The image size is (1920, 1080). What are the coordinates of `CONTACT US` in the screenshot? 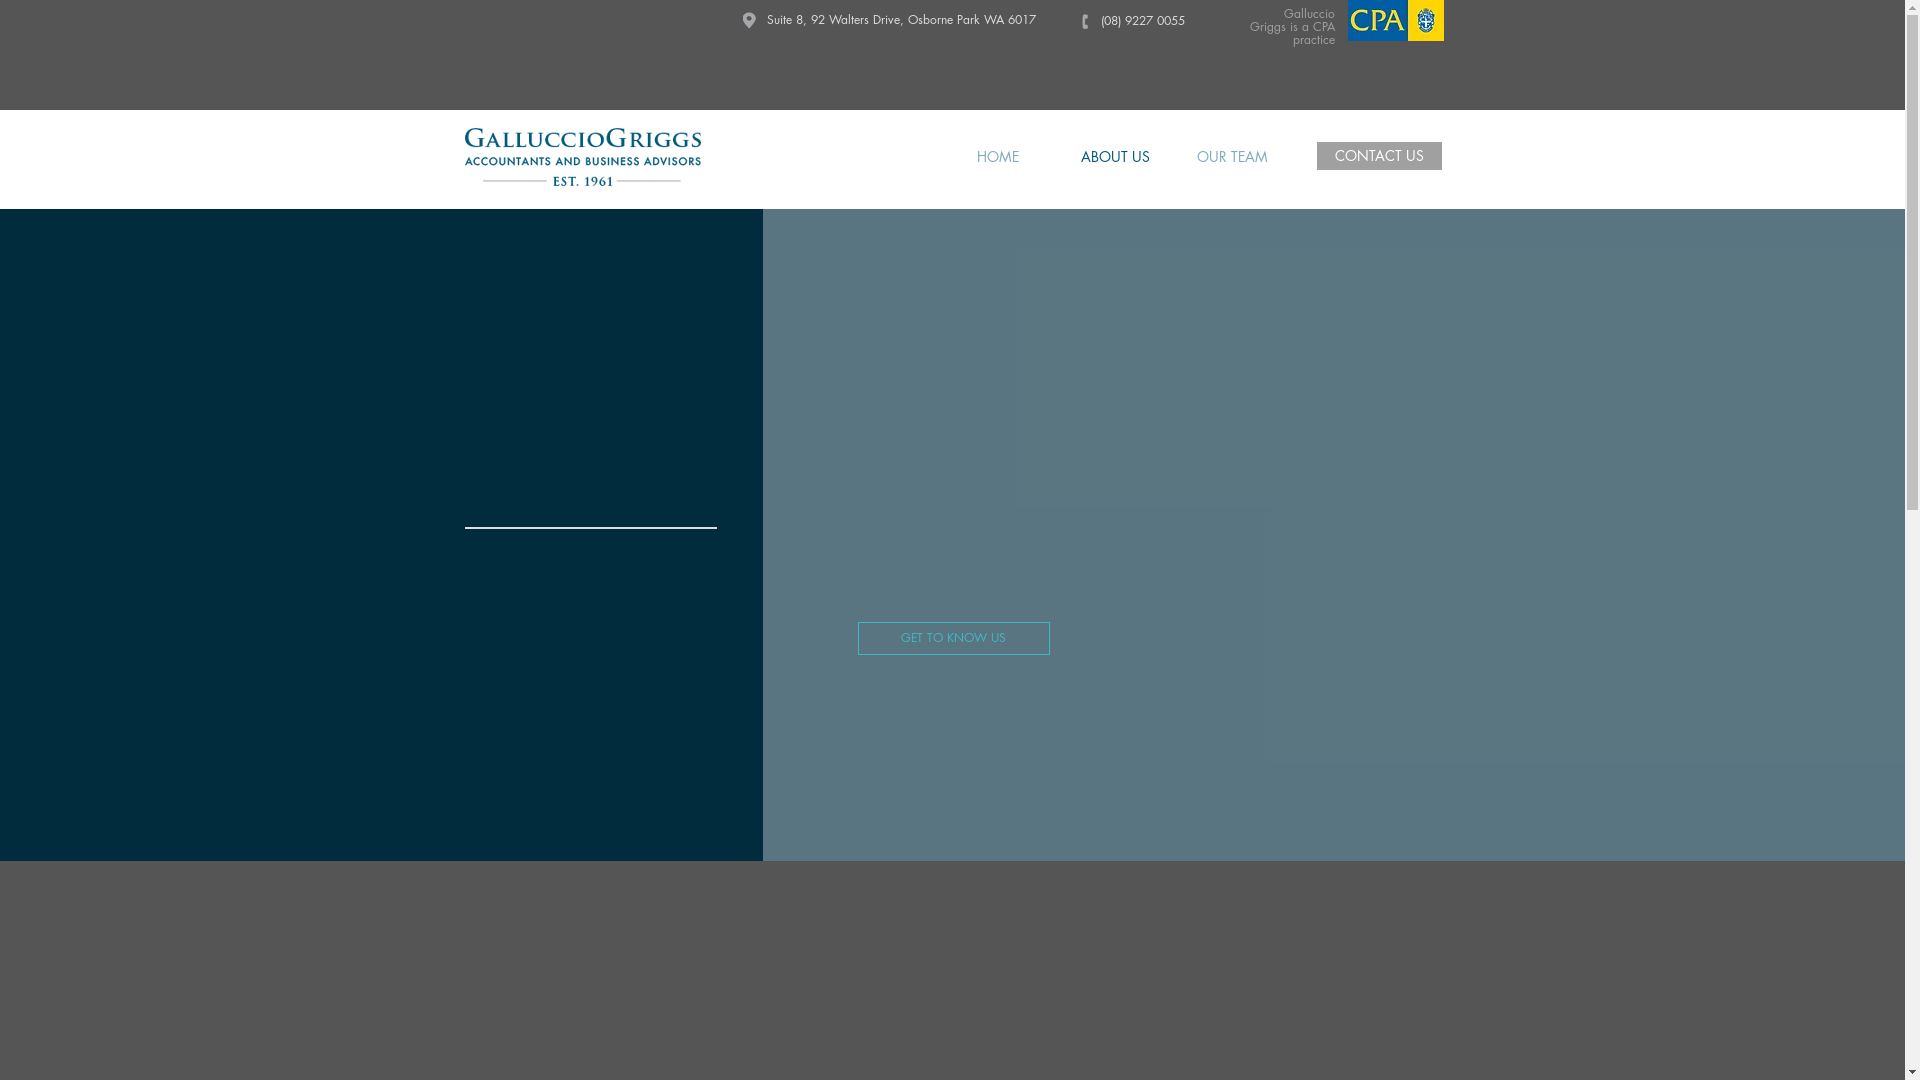 It's located at (1378, 156).